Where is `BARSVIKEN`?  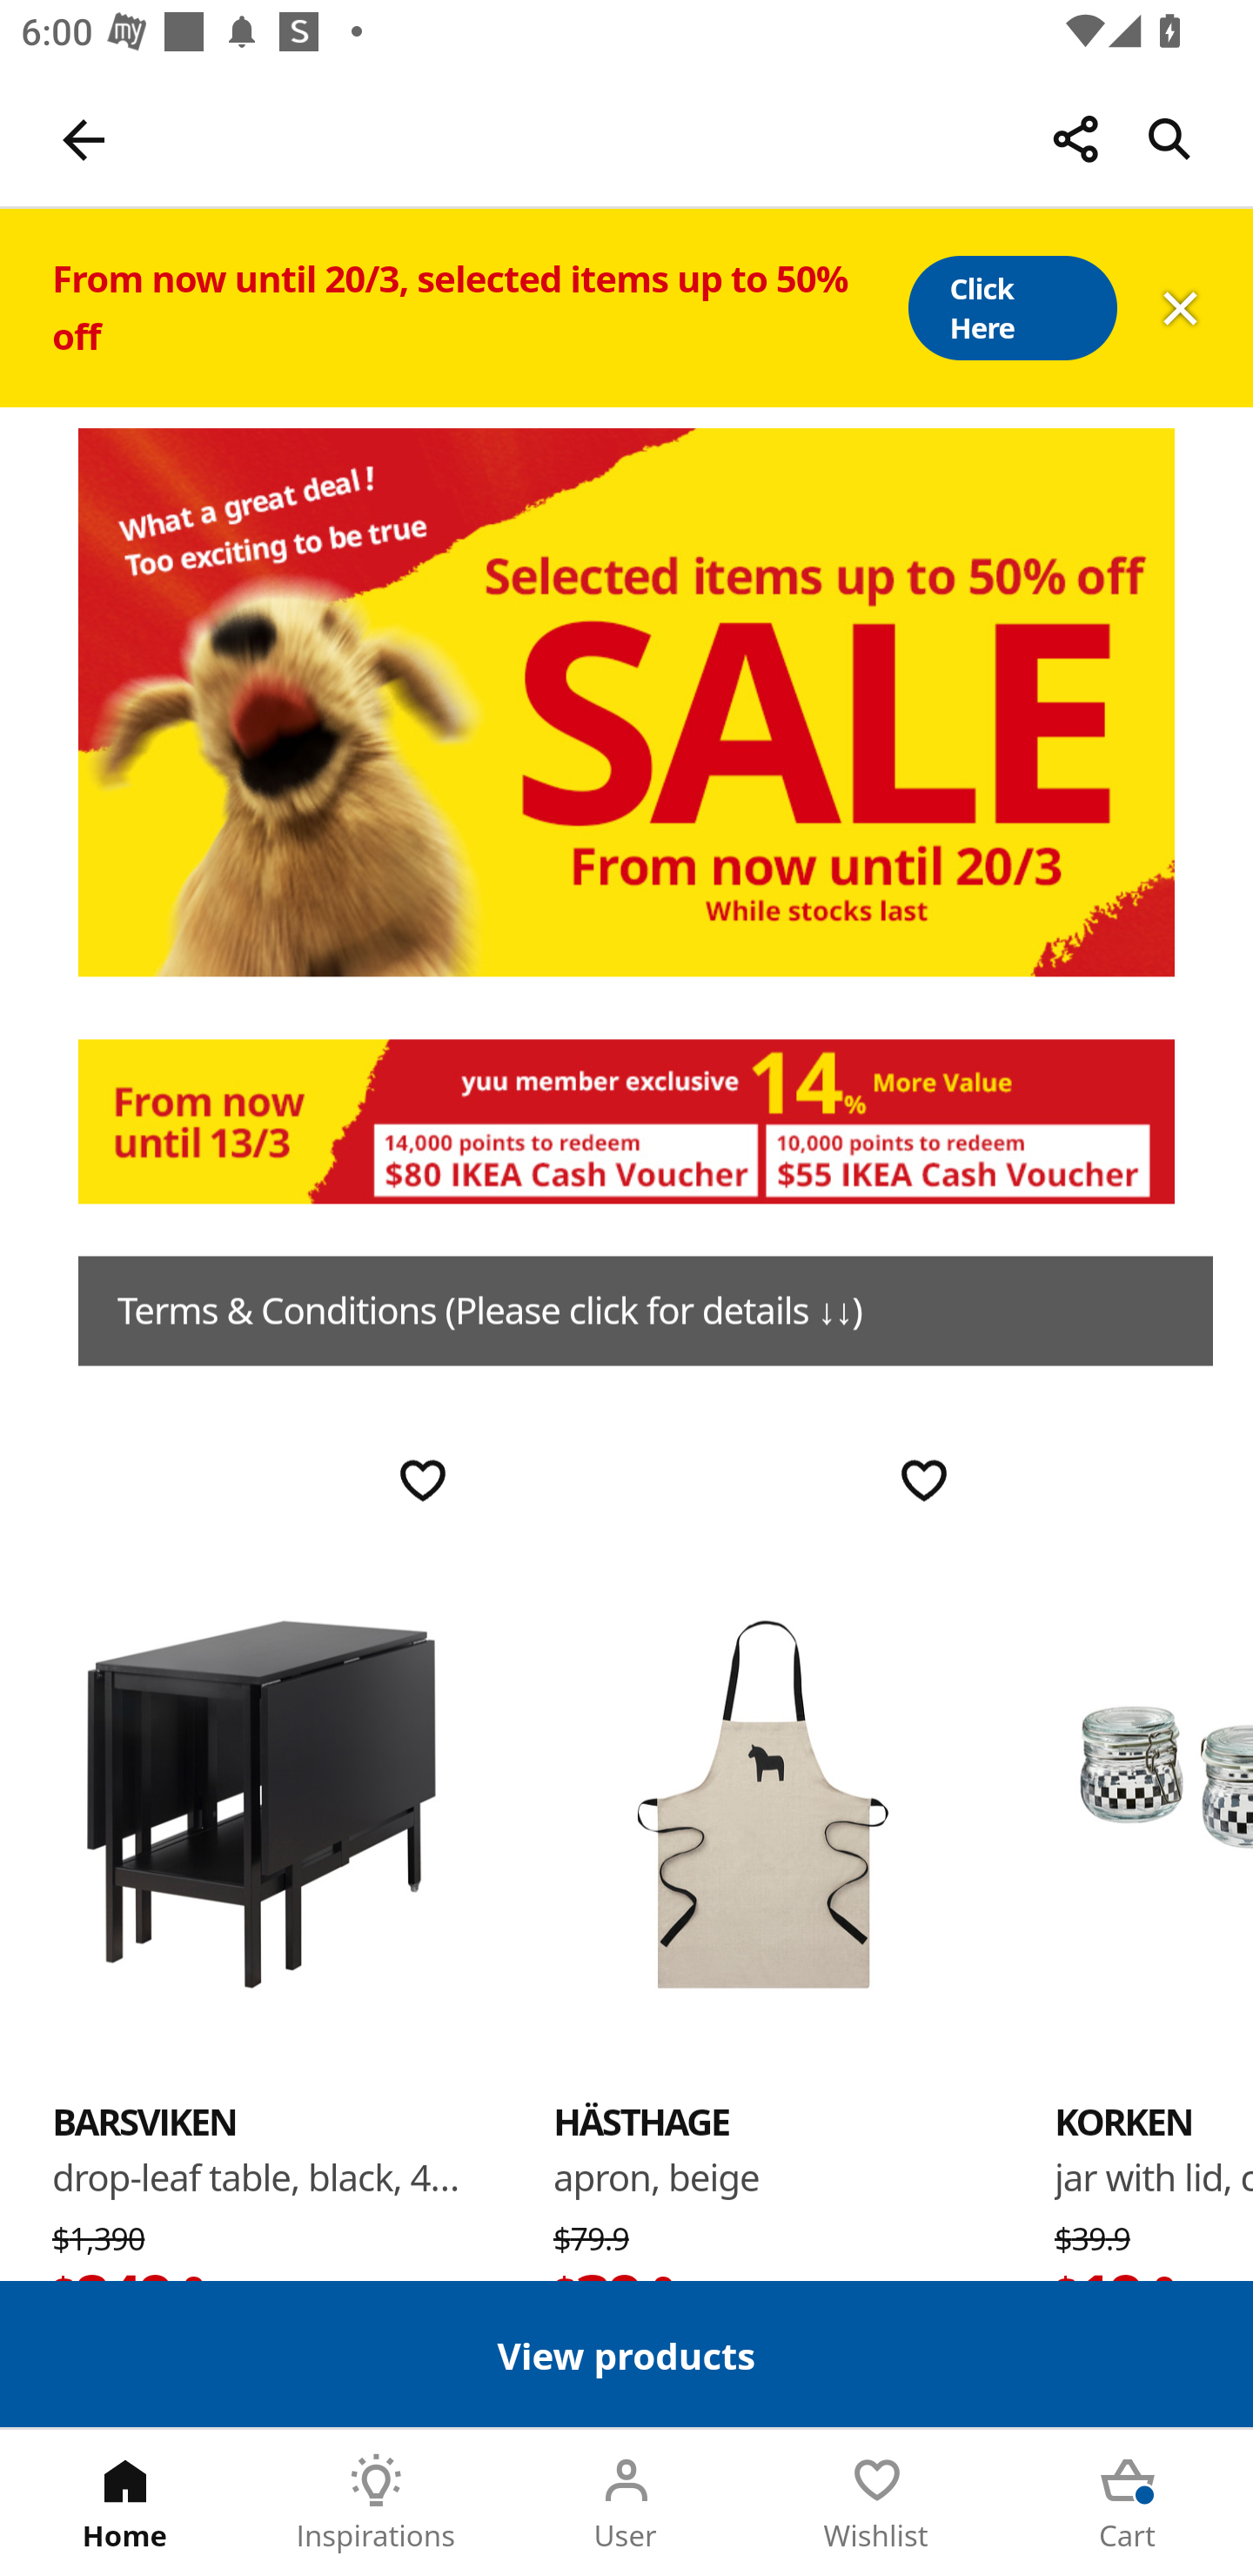 BARSVIKEN is located at coordinates (261, 1801).